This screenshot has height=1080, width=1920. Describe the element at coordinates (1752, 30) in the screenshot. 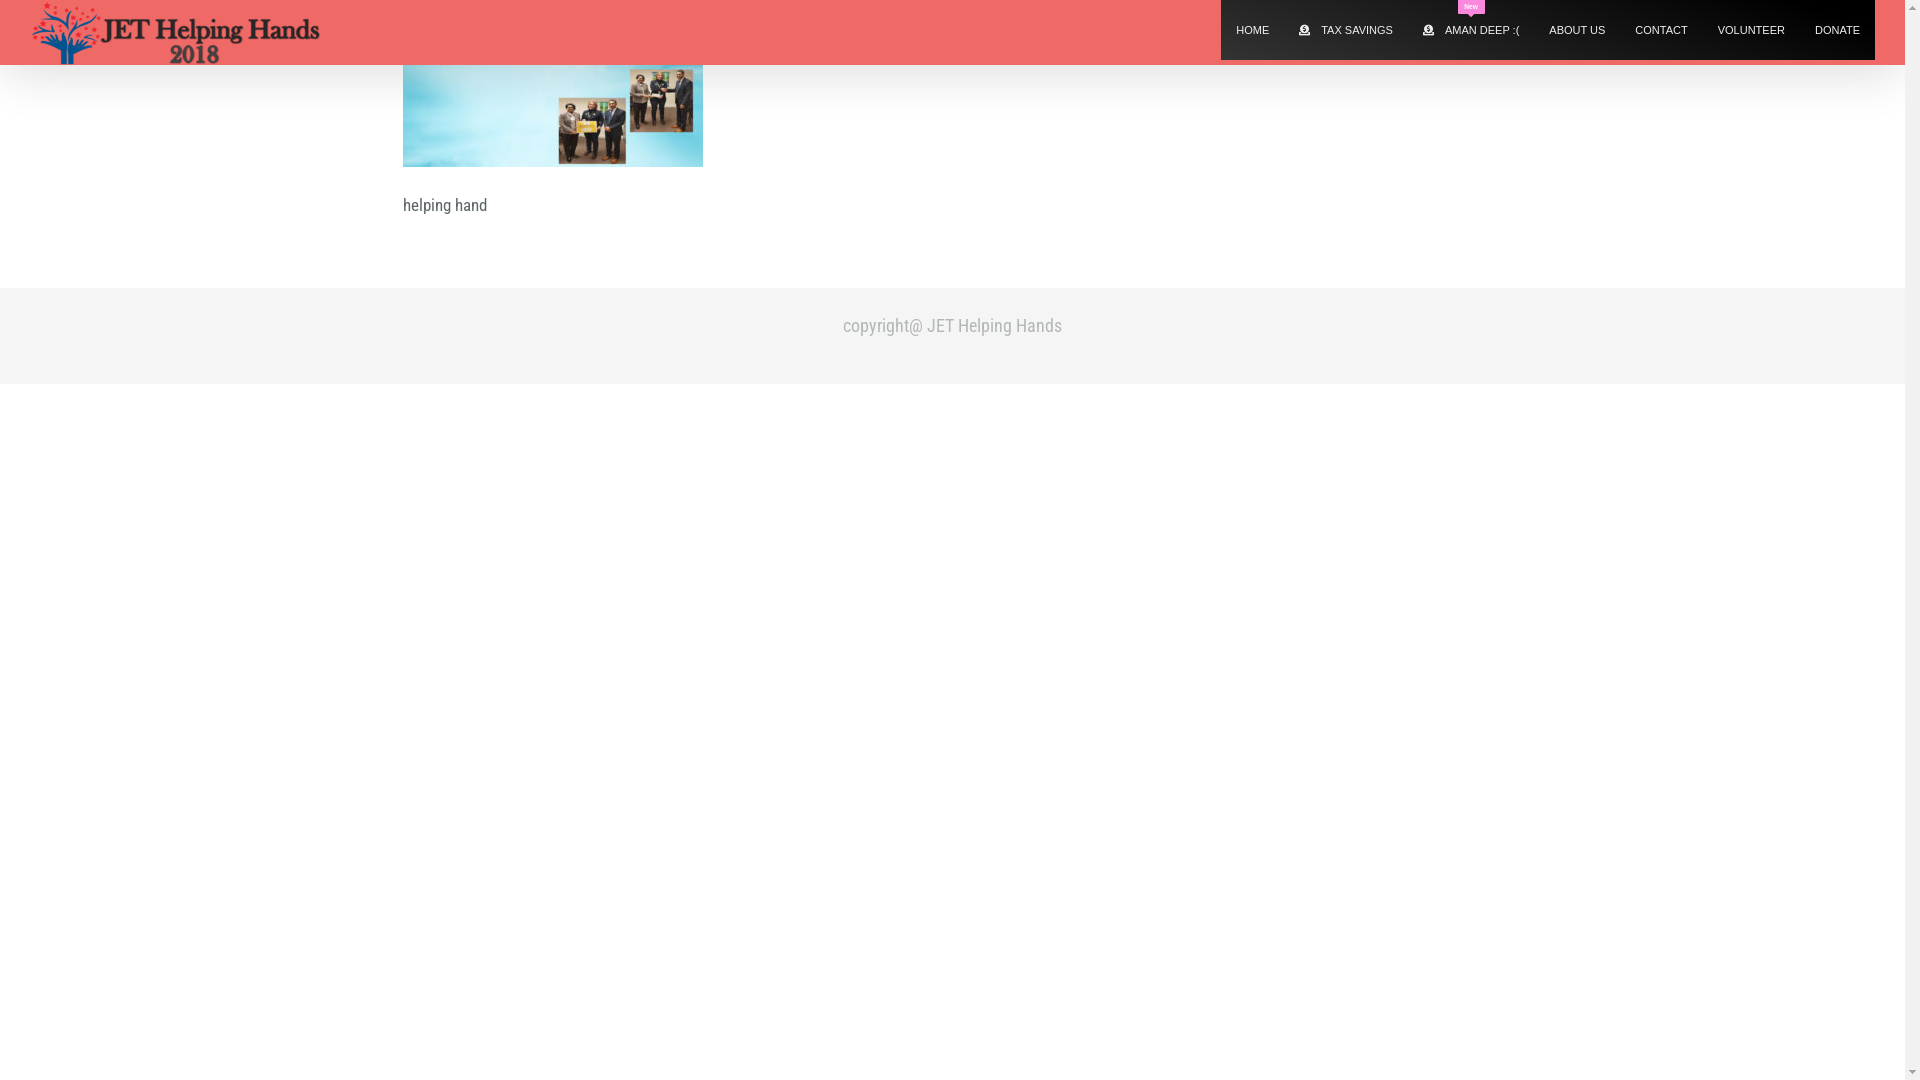

I see `VOLUNTEER` at that location.